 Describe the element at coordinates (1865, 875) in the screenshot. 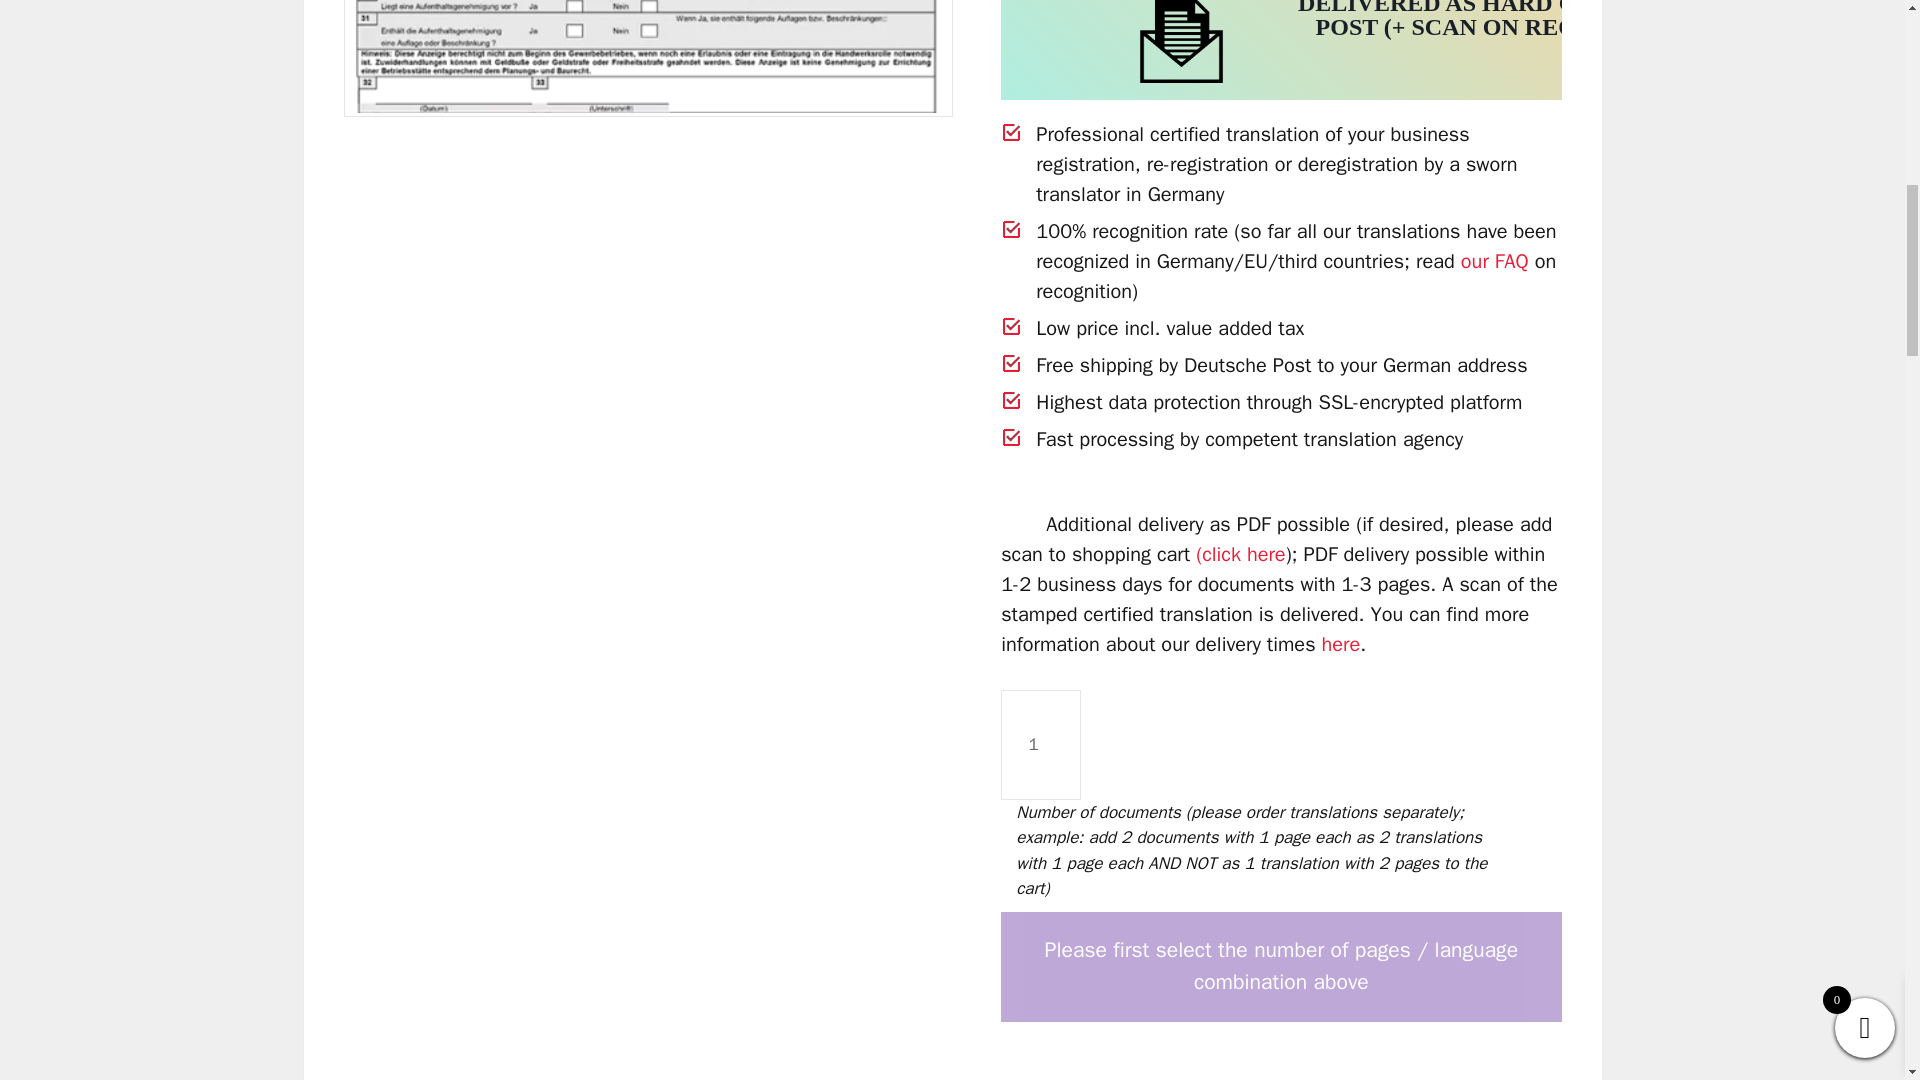

I see `Scroll back to top` at that location.